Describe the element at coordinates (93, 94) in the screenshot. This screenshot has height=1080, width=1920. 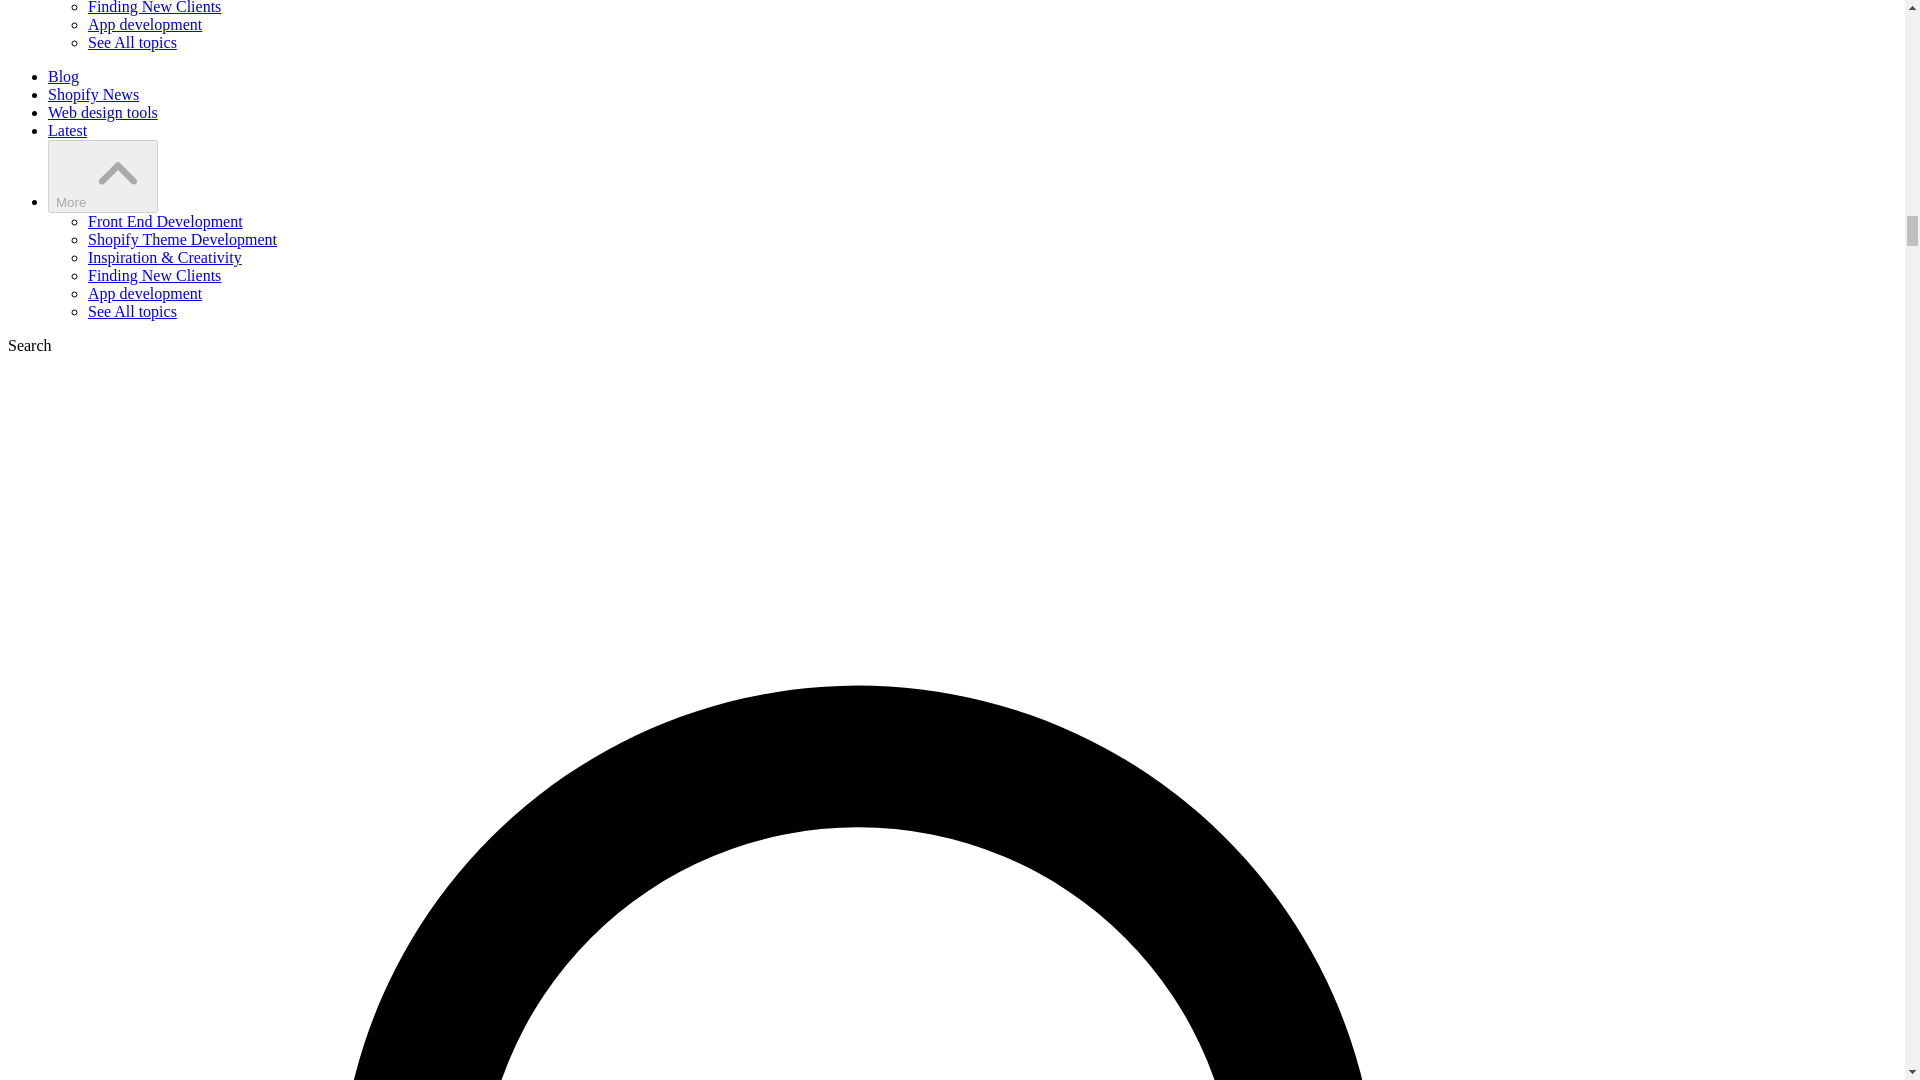
I see `Shopify News` at that location.